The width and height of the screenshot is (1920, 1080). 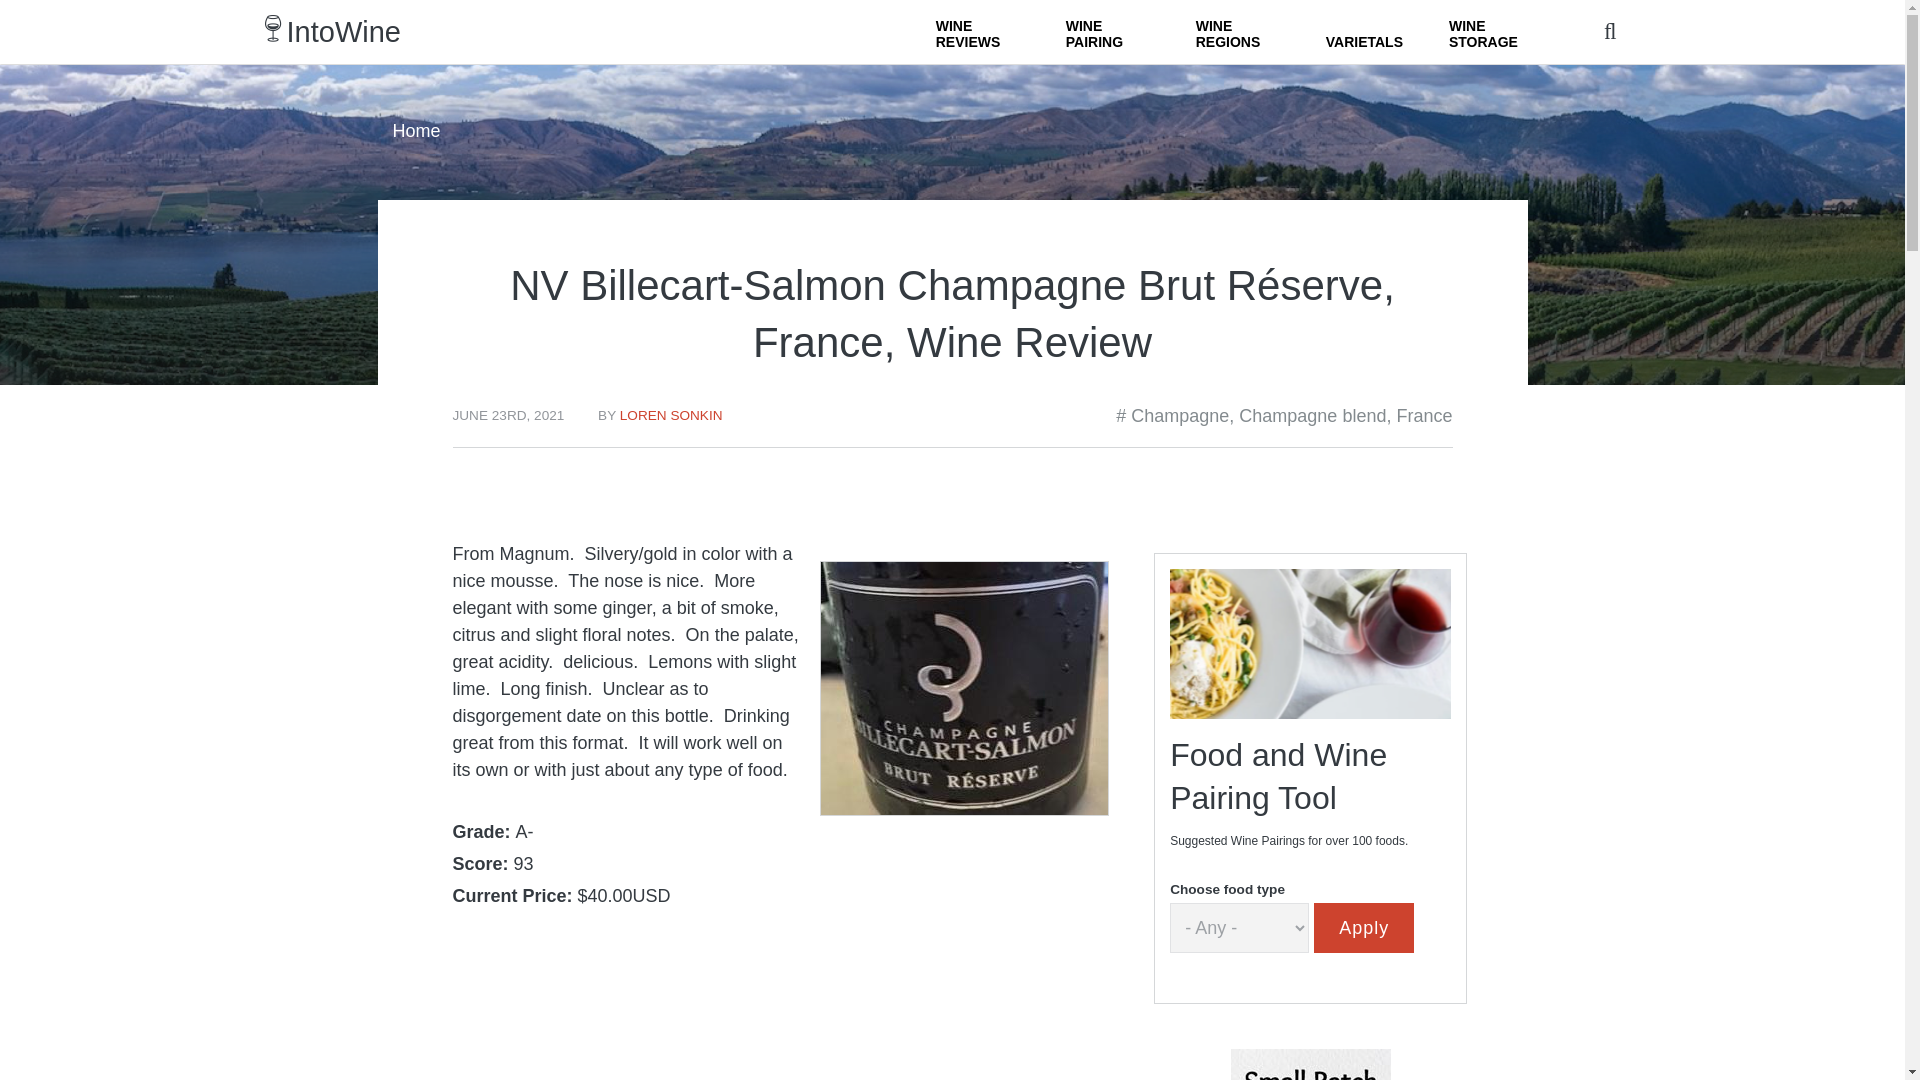 What do you see at coordinates (1490, 32) in the screenshot?
I see `Wine Storage` at bounding box center [1490, 32].